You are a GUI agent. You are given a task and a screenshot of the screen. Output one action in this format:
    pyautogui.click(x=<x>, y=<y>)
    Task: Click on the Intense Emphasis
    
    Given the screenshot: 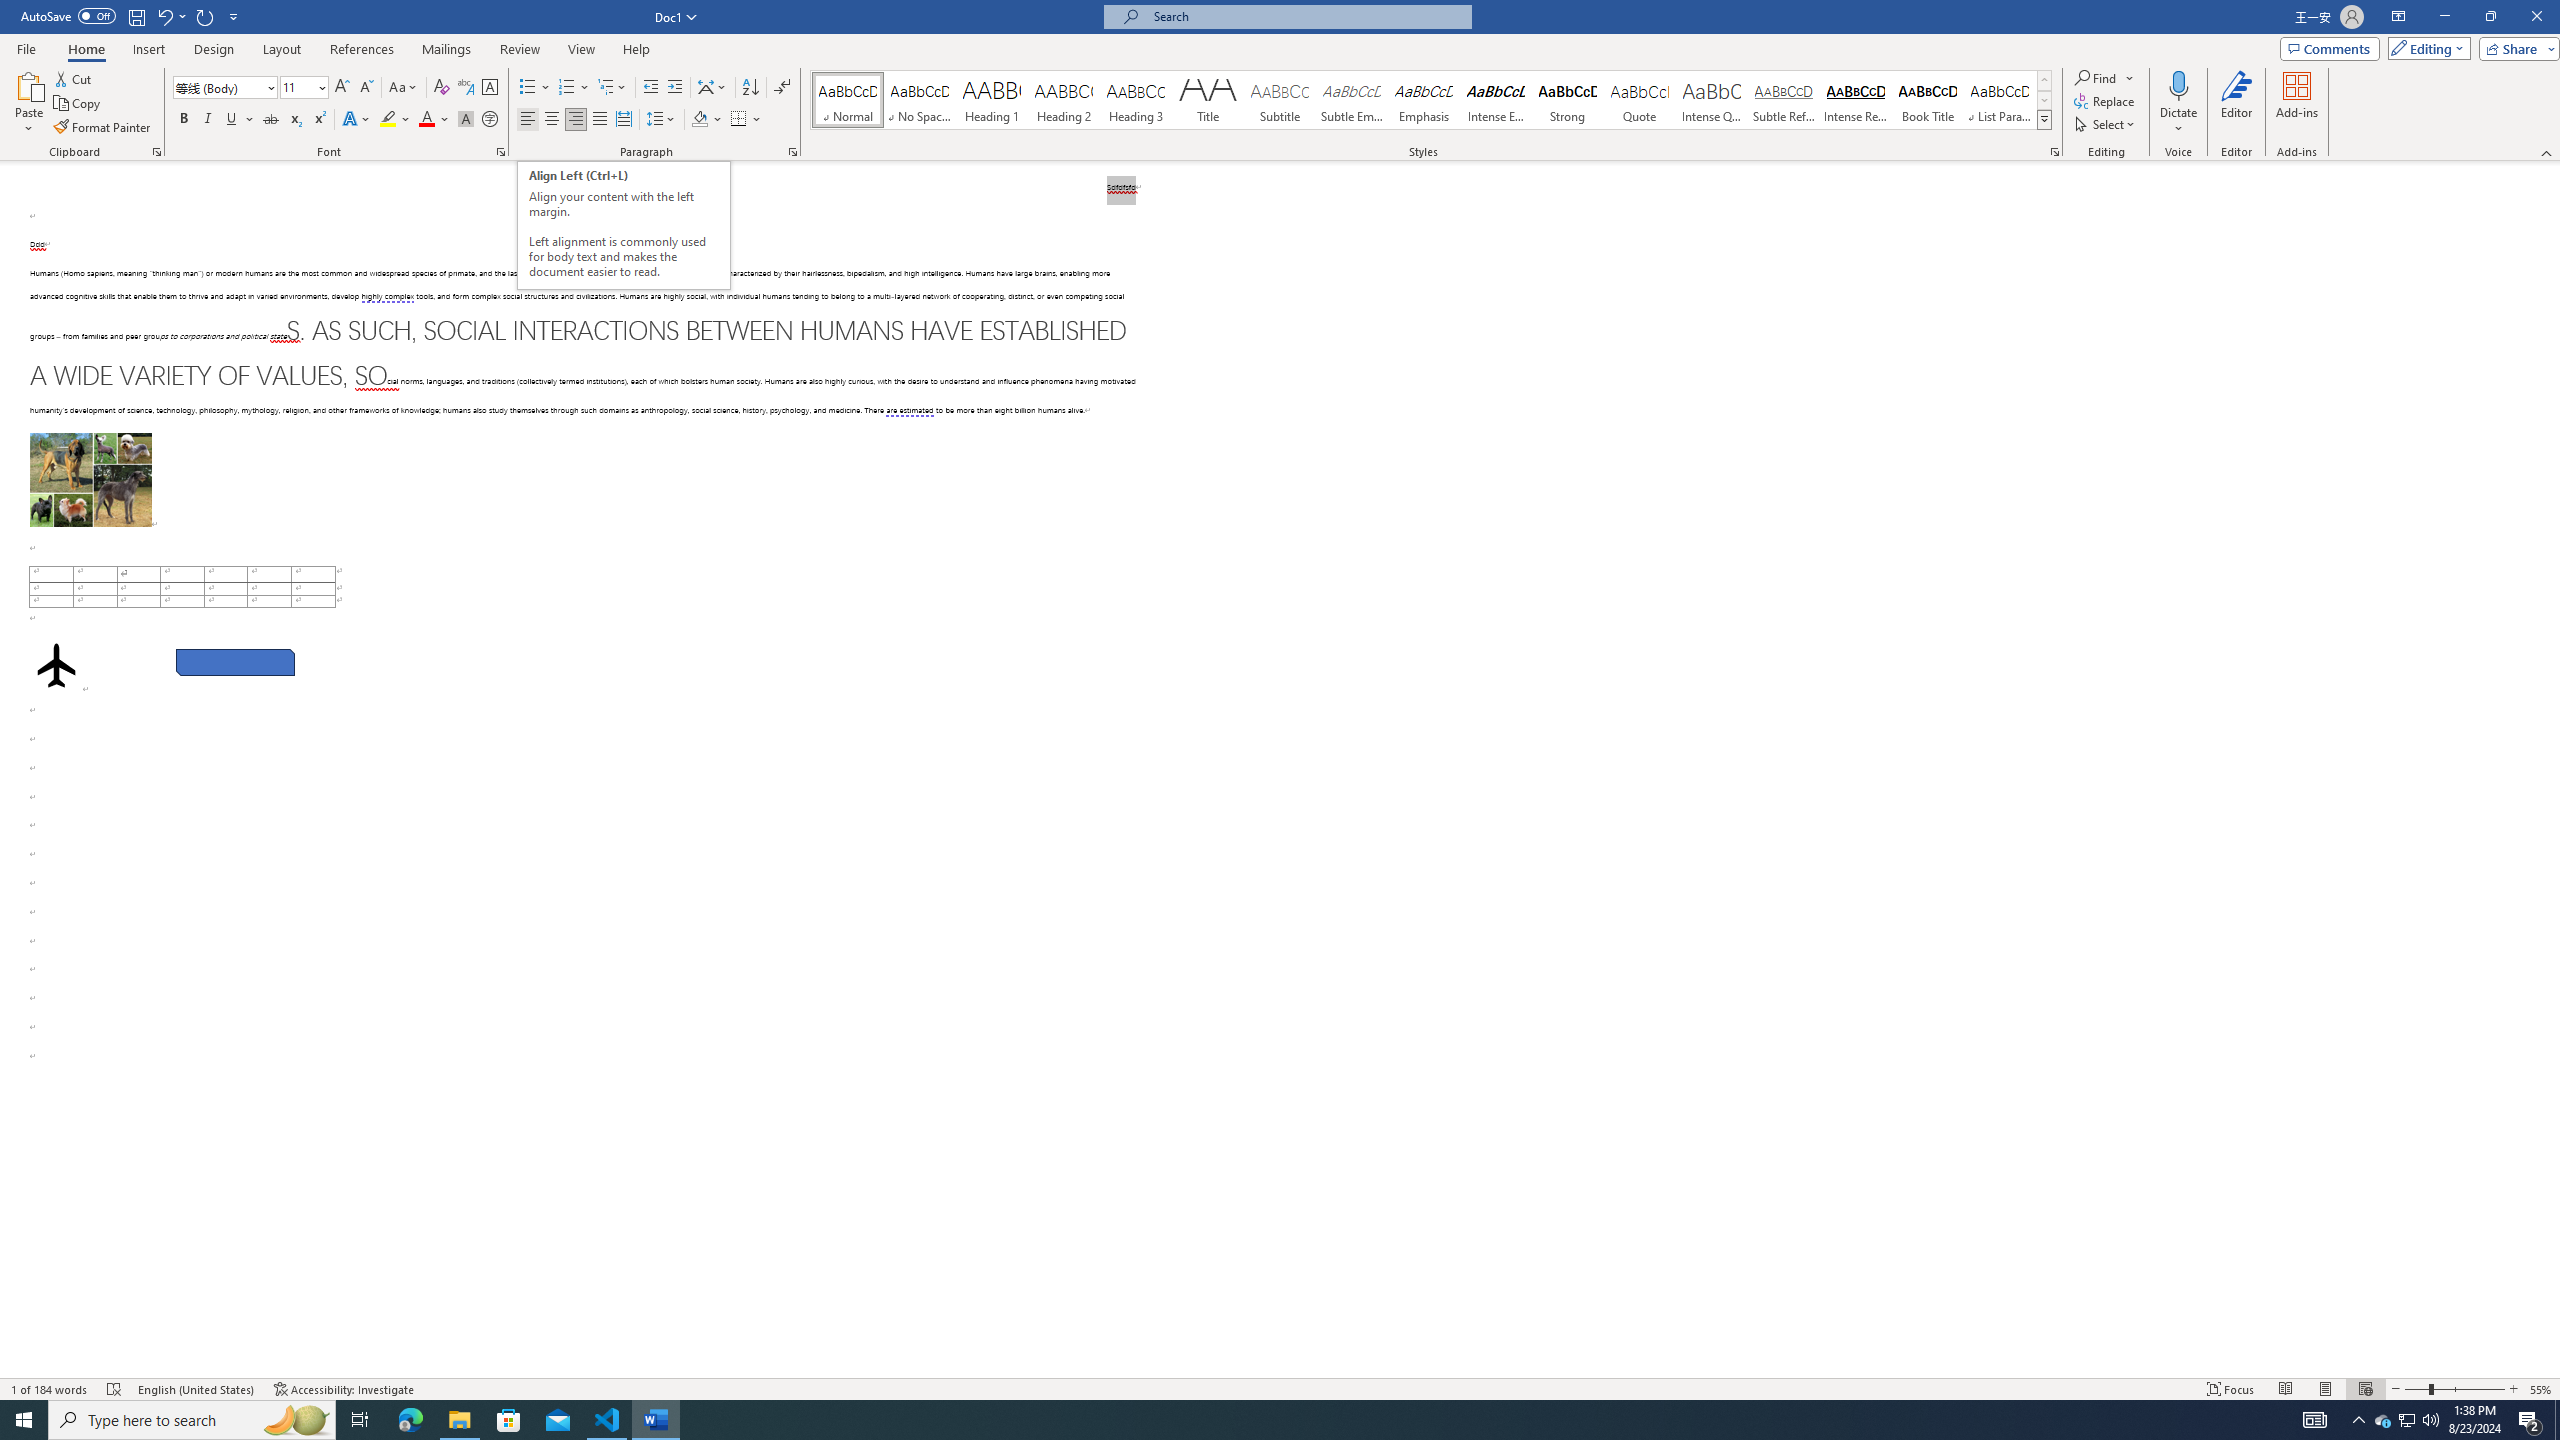 What is the action you would take?
    pyautogui.click(x=1494, y=100)
    